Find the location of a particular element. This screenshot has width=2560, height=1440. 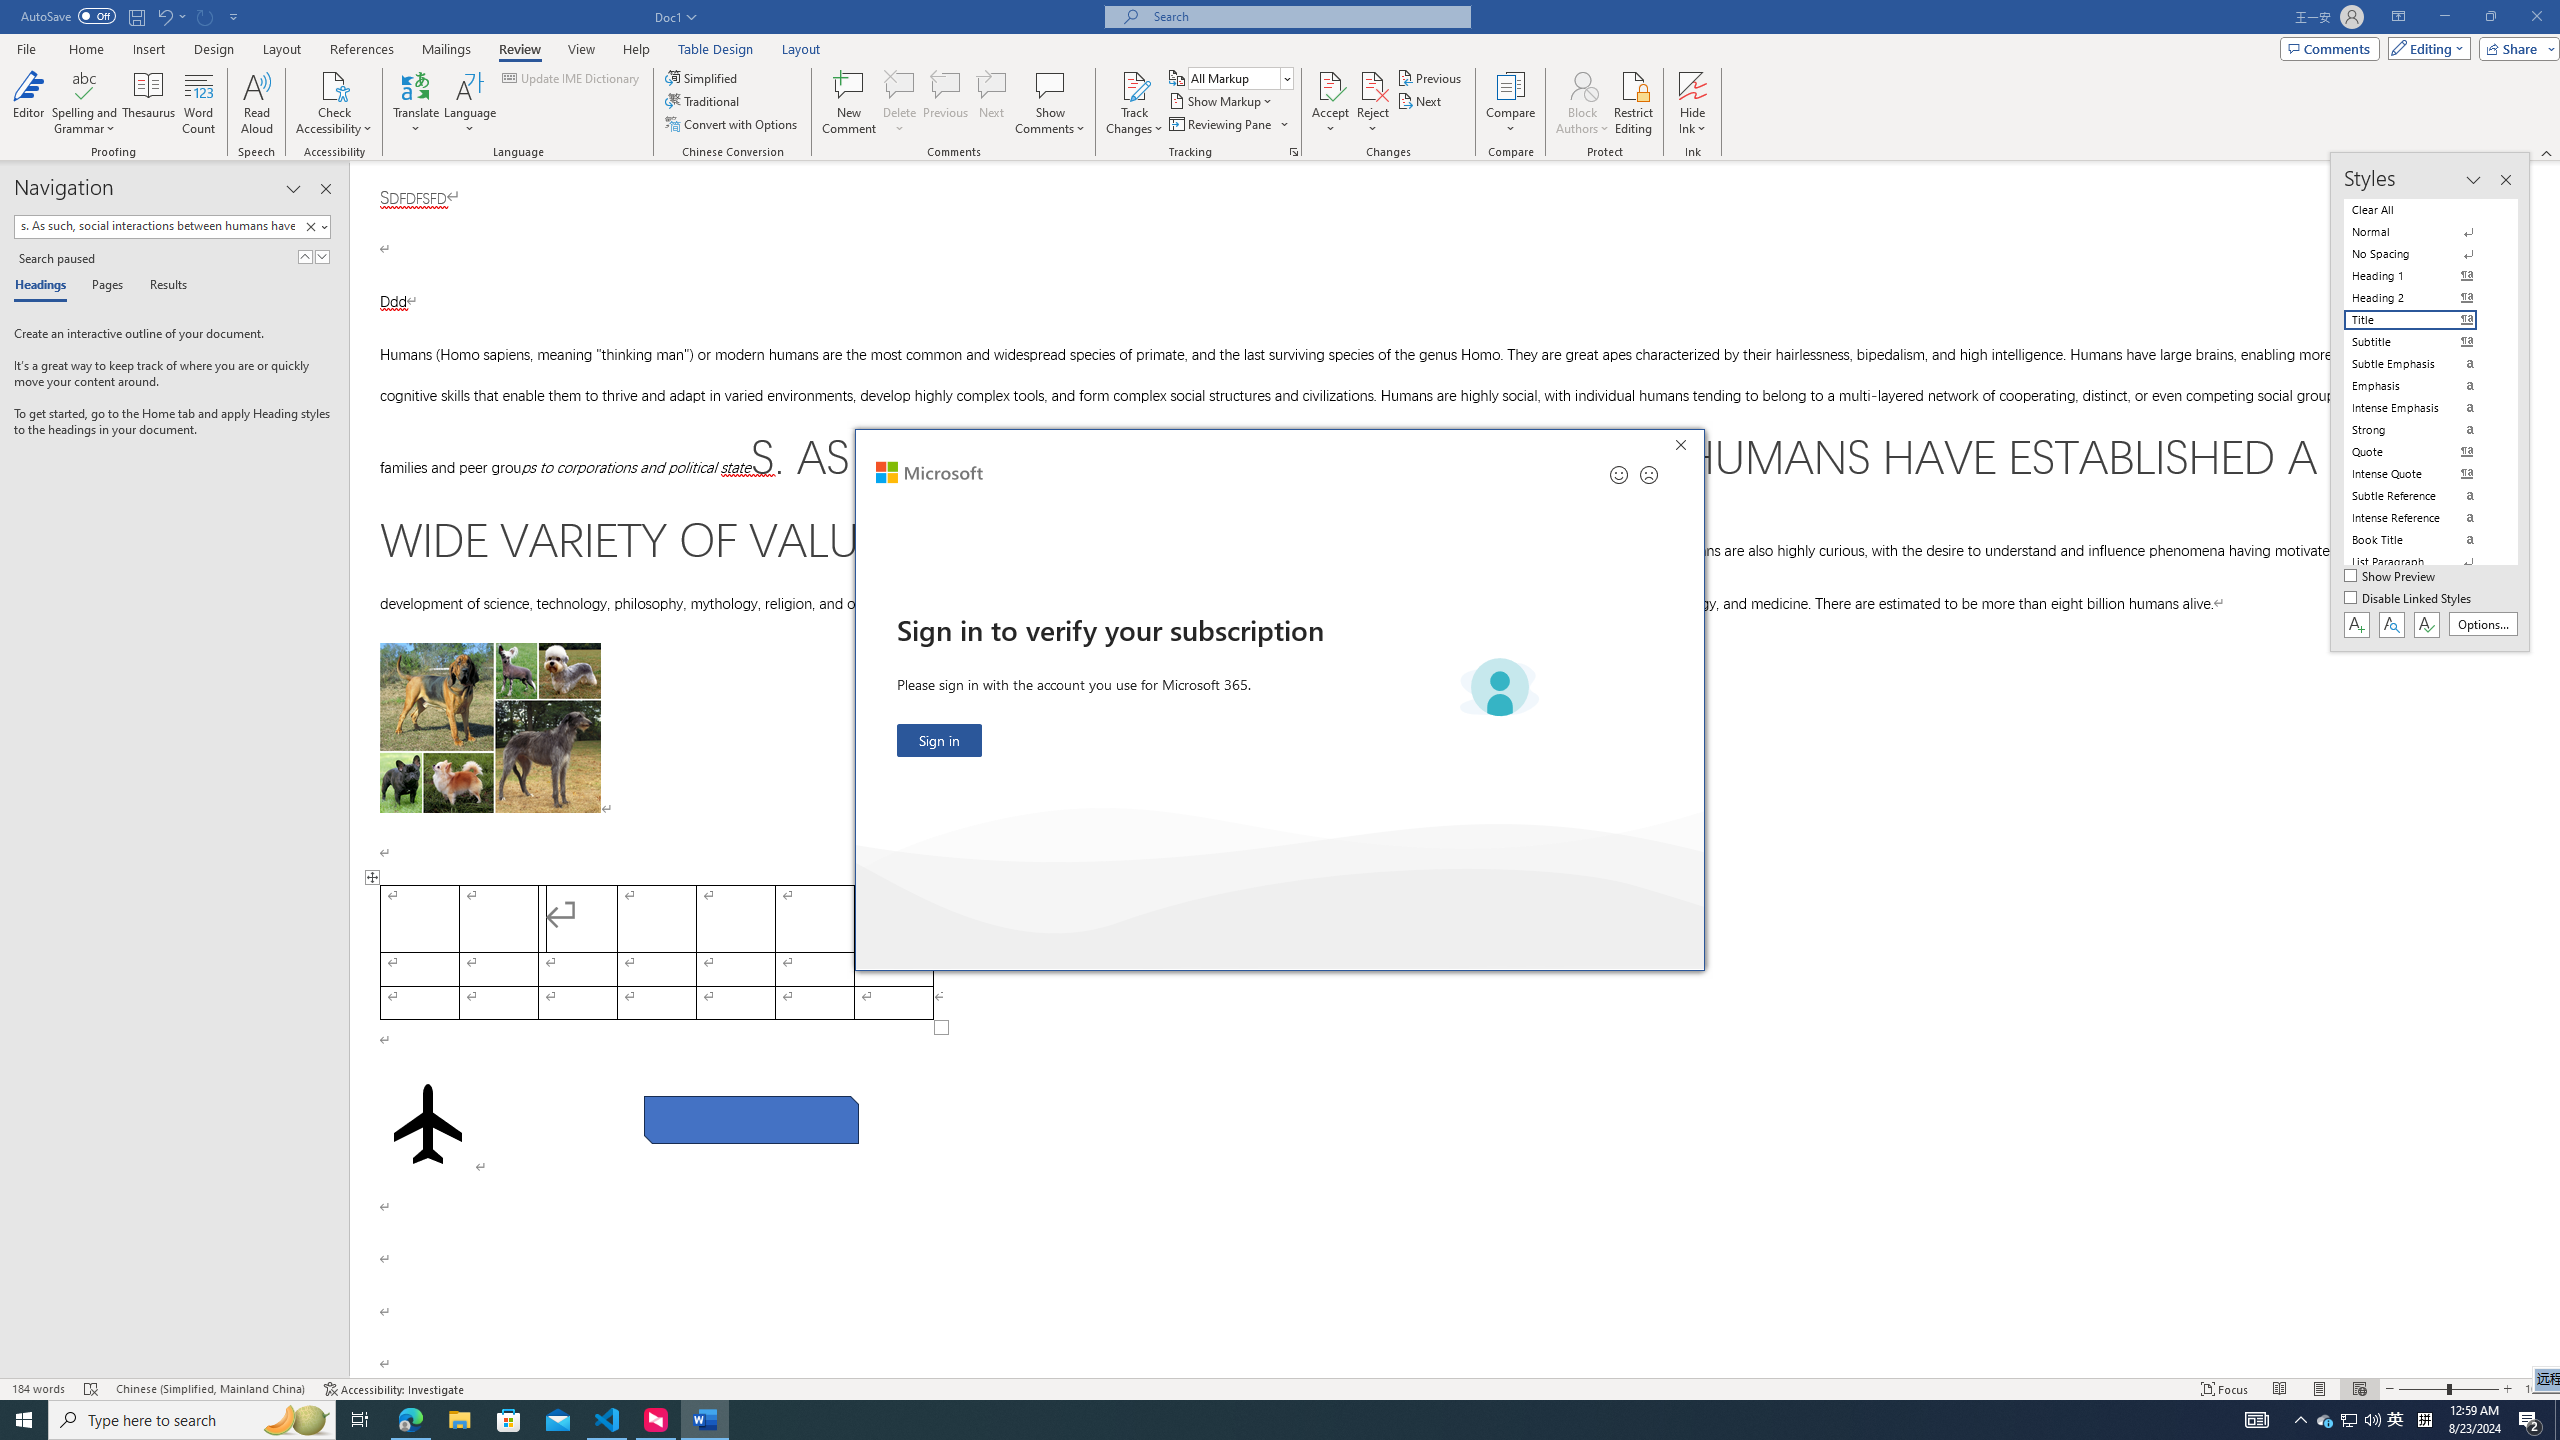

Rectangle: Diagonal Corners Snipped 2 is located at coordinates (752, 1119).